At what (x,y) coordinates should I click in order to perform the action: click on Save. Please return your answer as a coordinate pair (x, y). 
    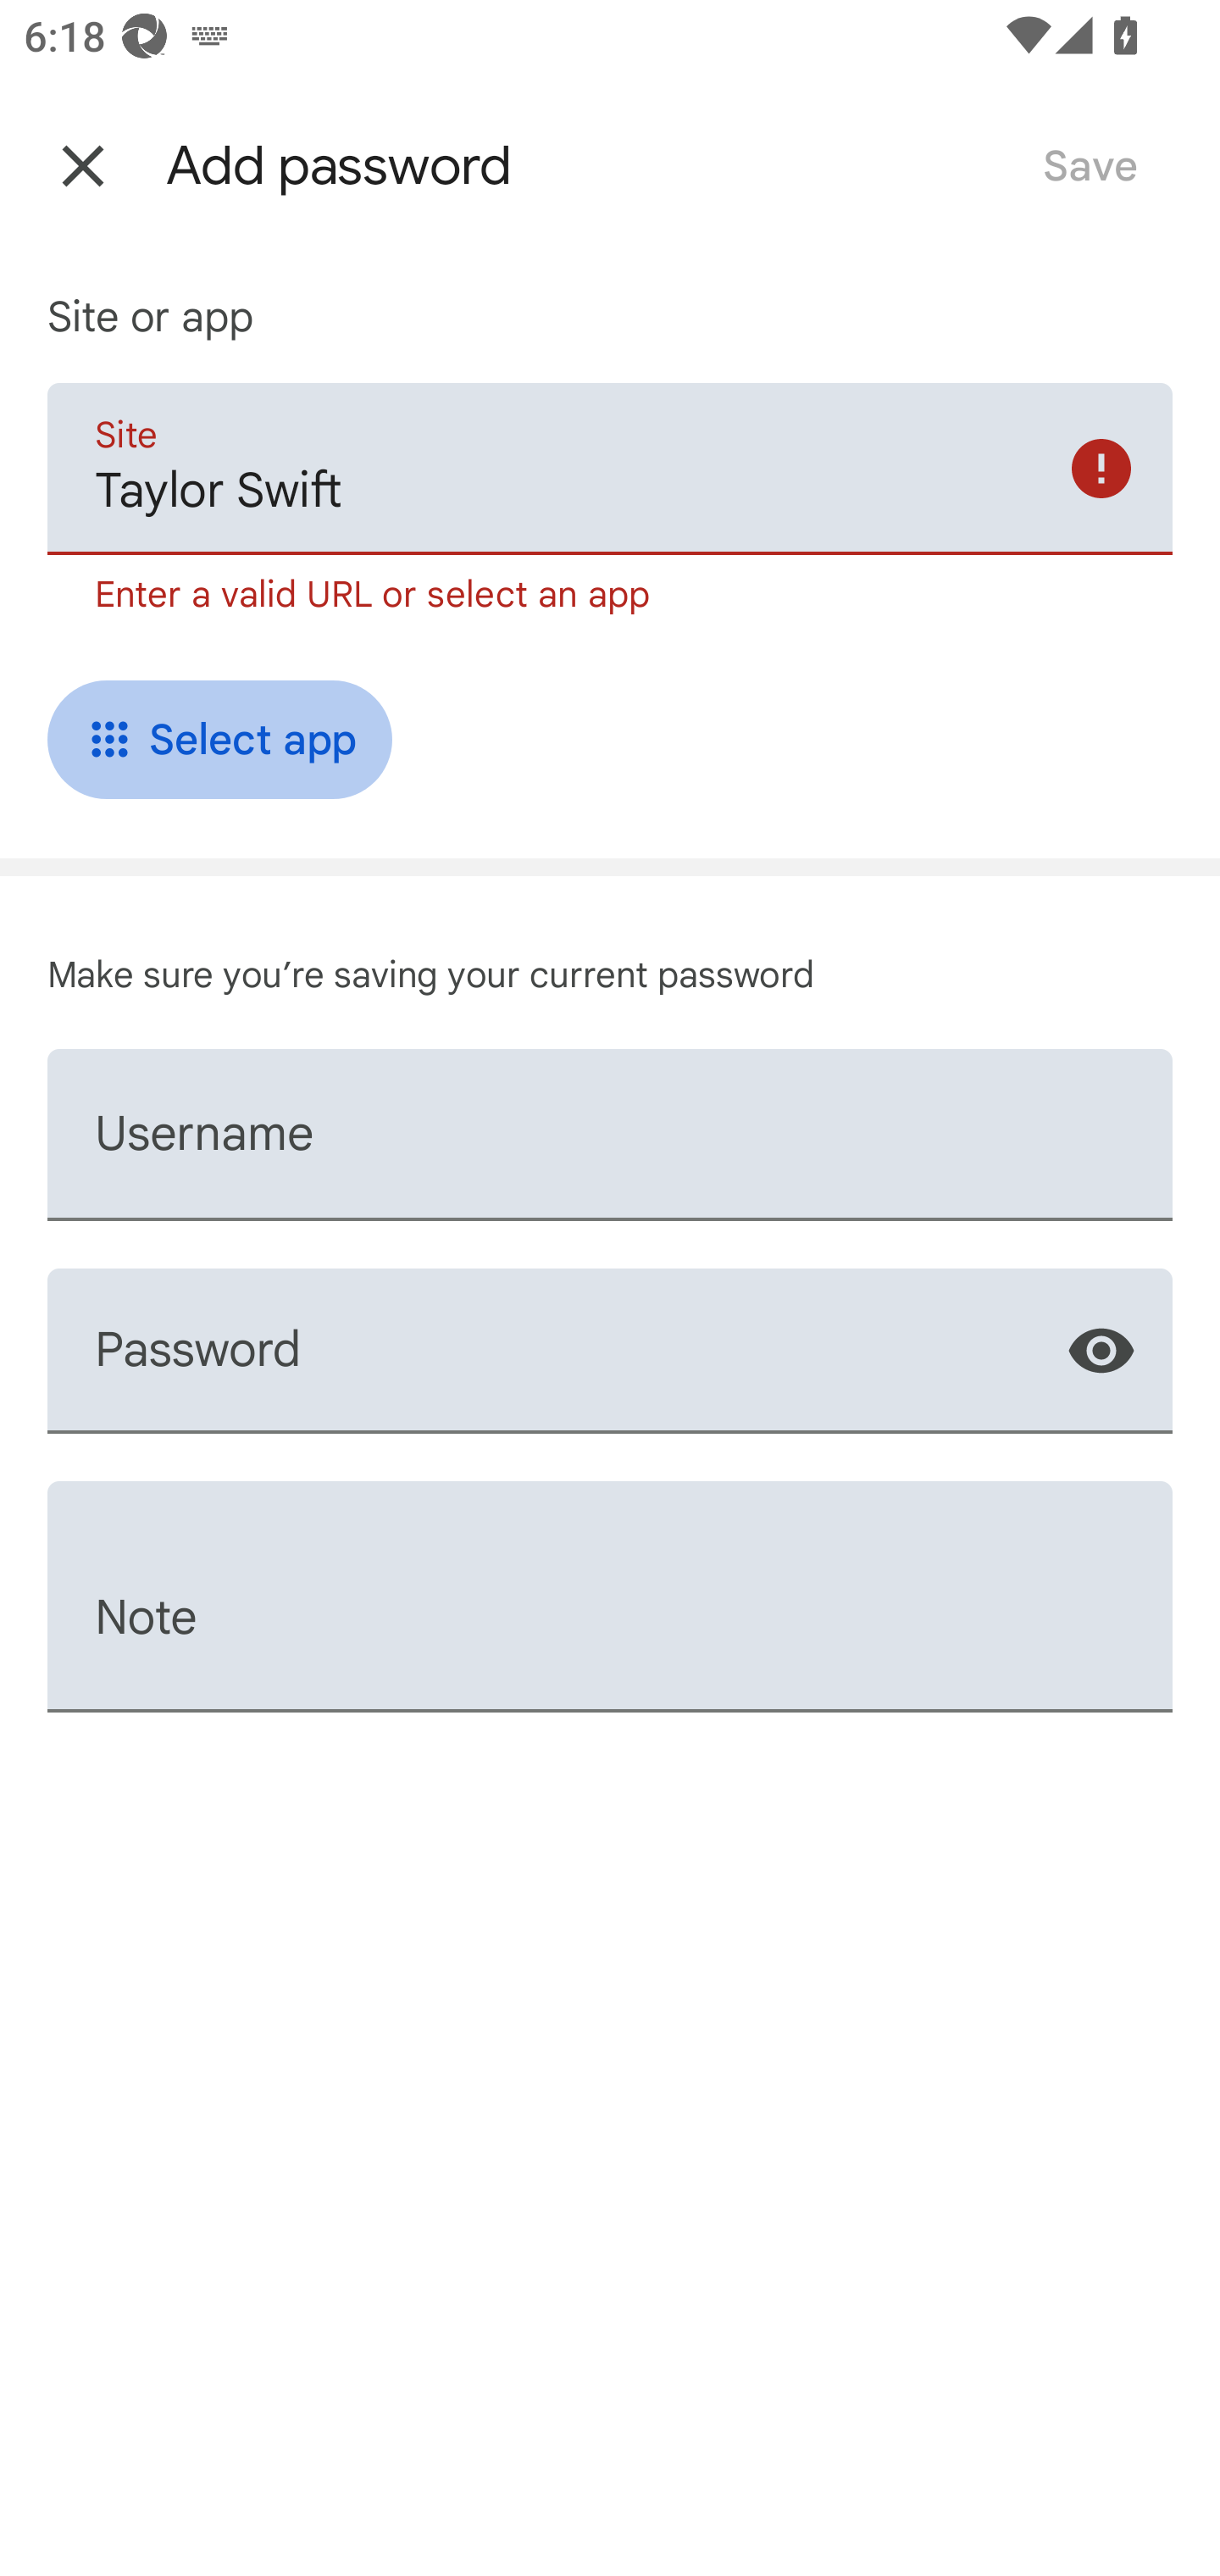
    Looking at the image, I should click on (1090, 166).